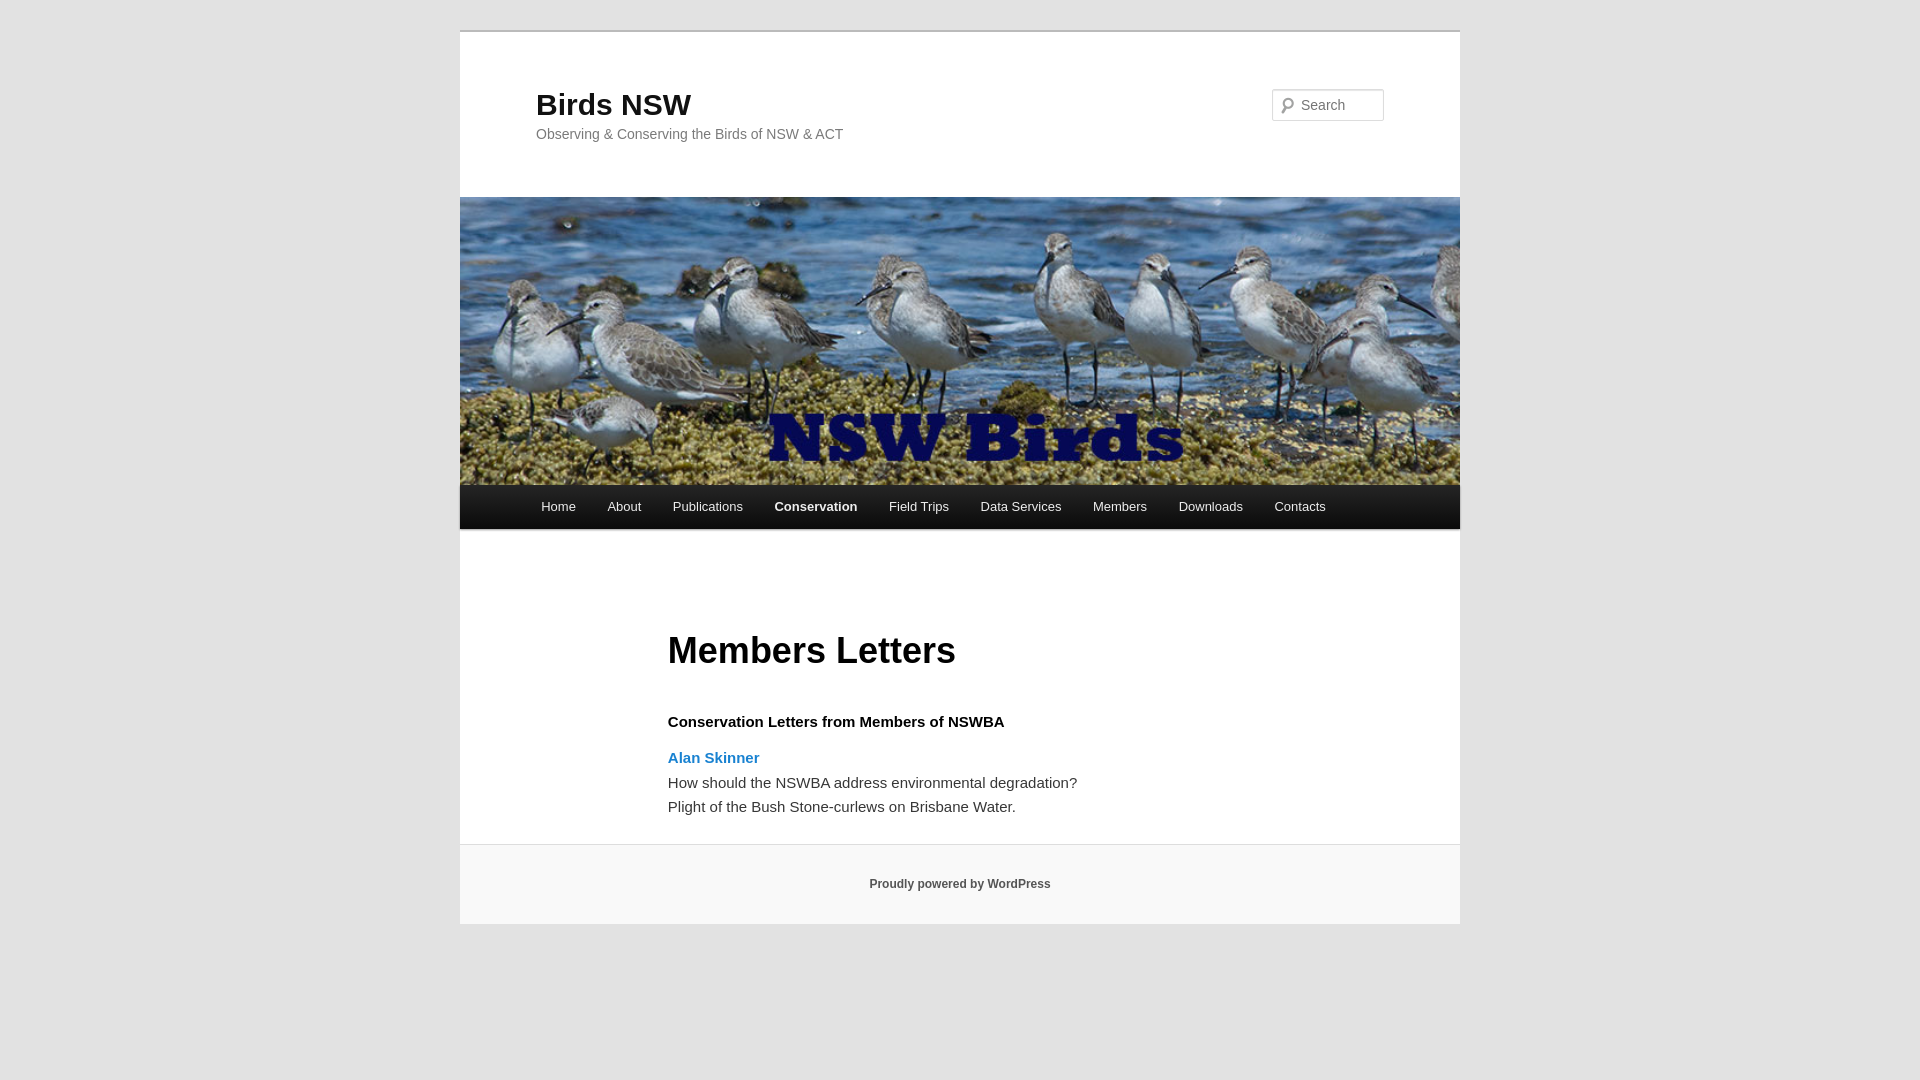 The image size is (1920, 1080). I want to click on Contacts, so click(1300, 506).